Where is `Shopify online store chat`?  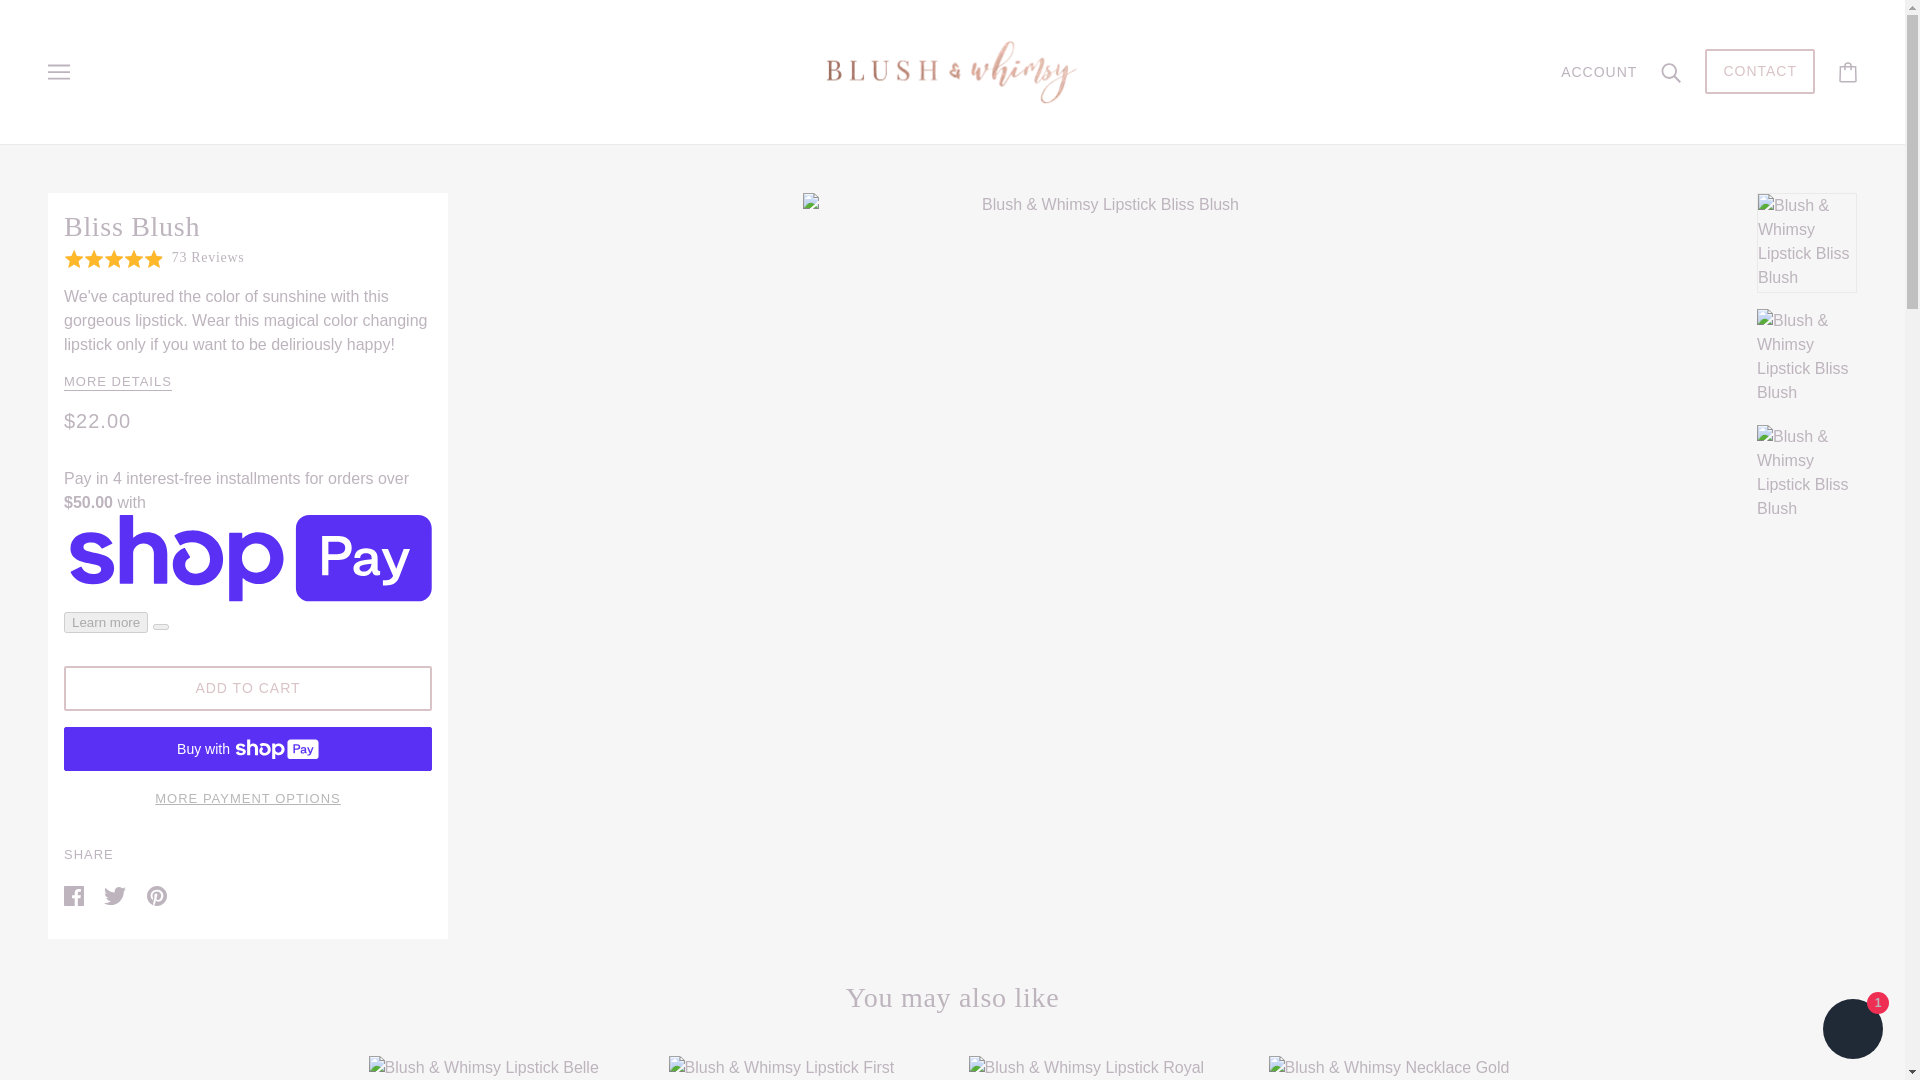 Shopify online store chat is located at coordinates (1852, 1031).